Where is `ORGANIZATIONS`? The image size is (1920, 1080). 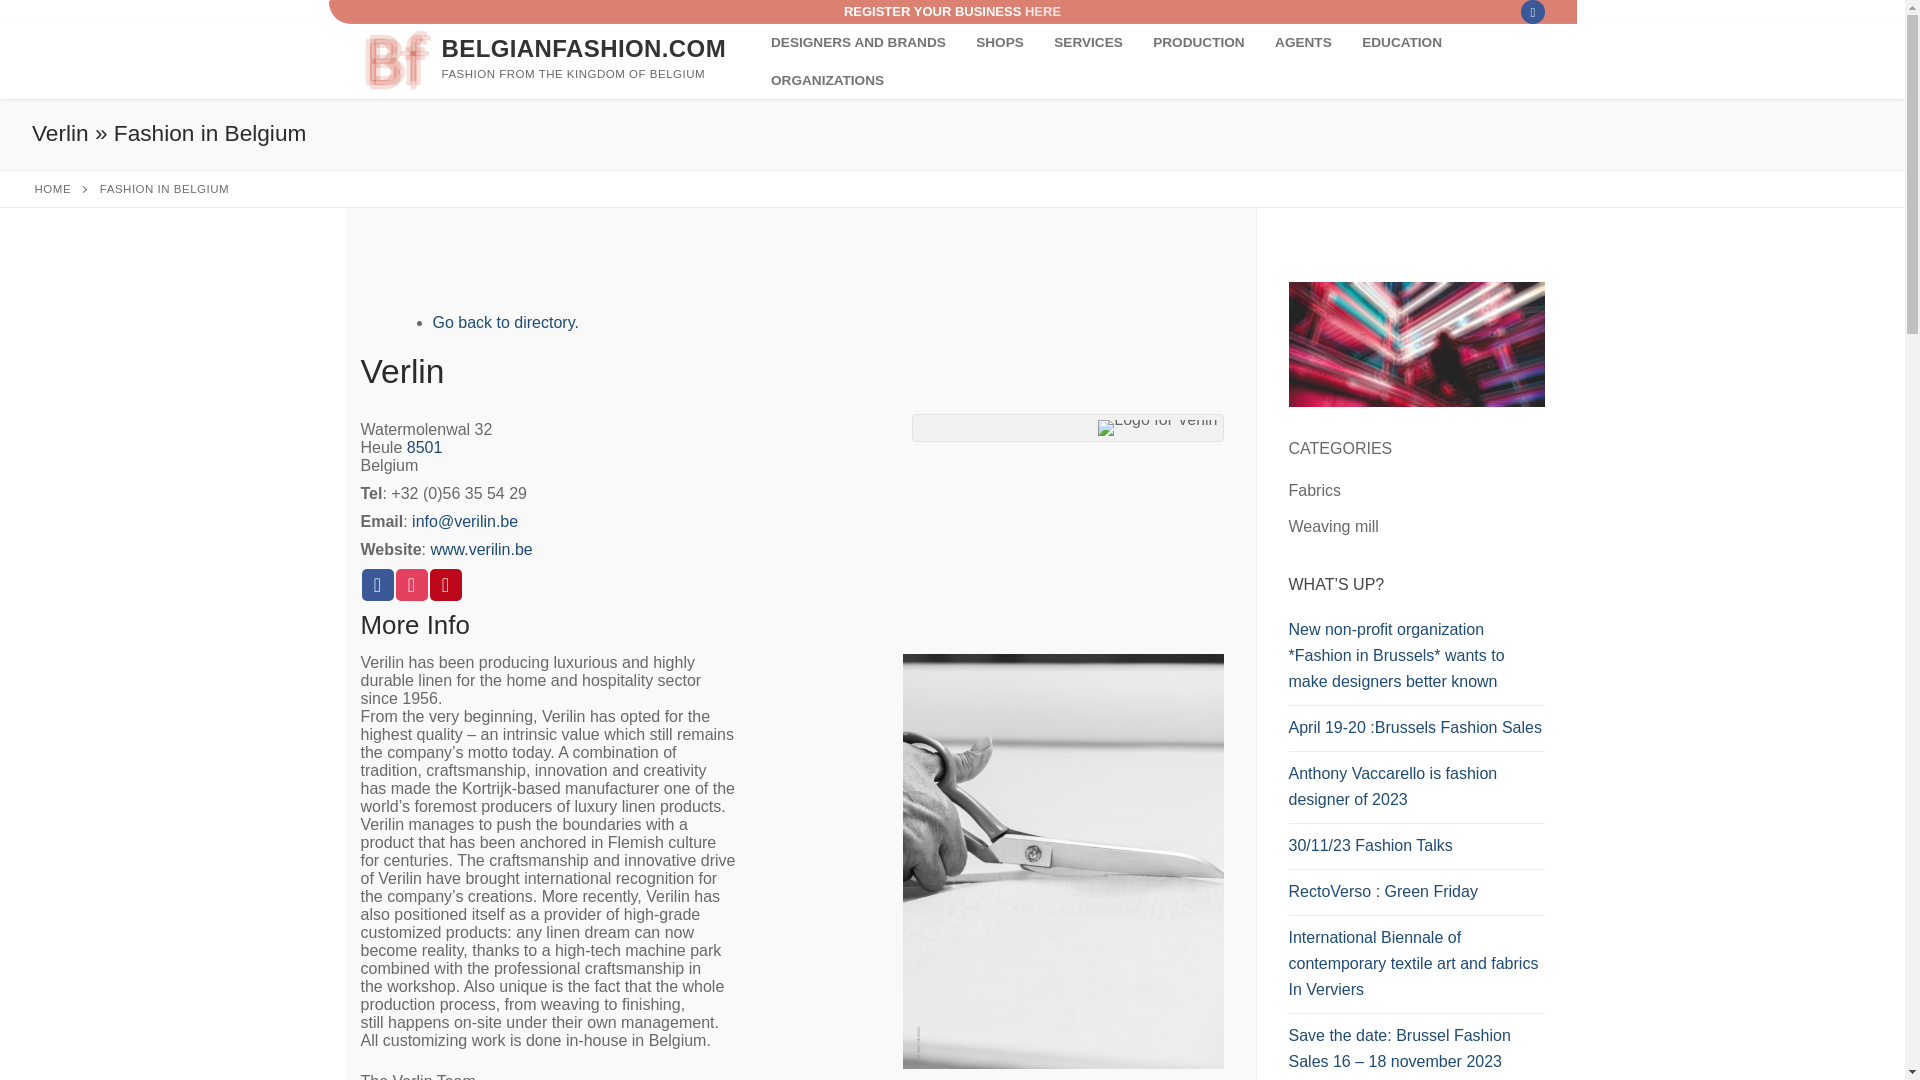 ORGANIZATIONS is located at coordinates (827, 80).